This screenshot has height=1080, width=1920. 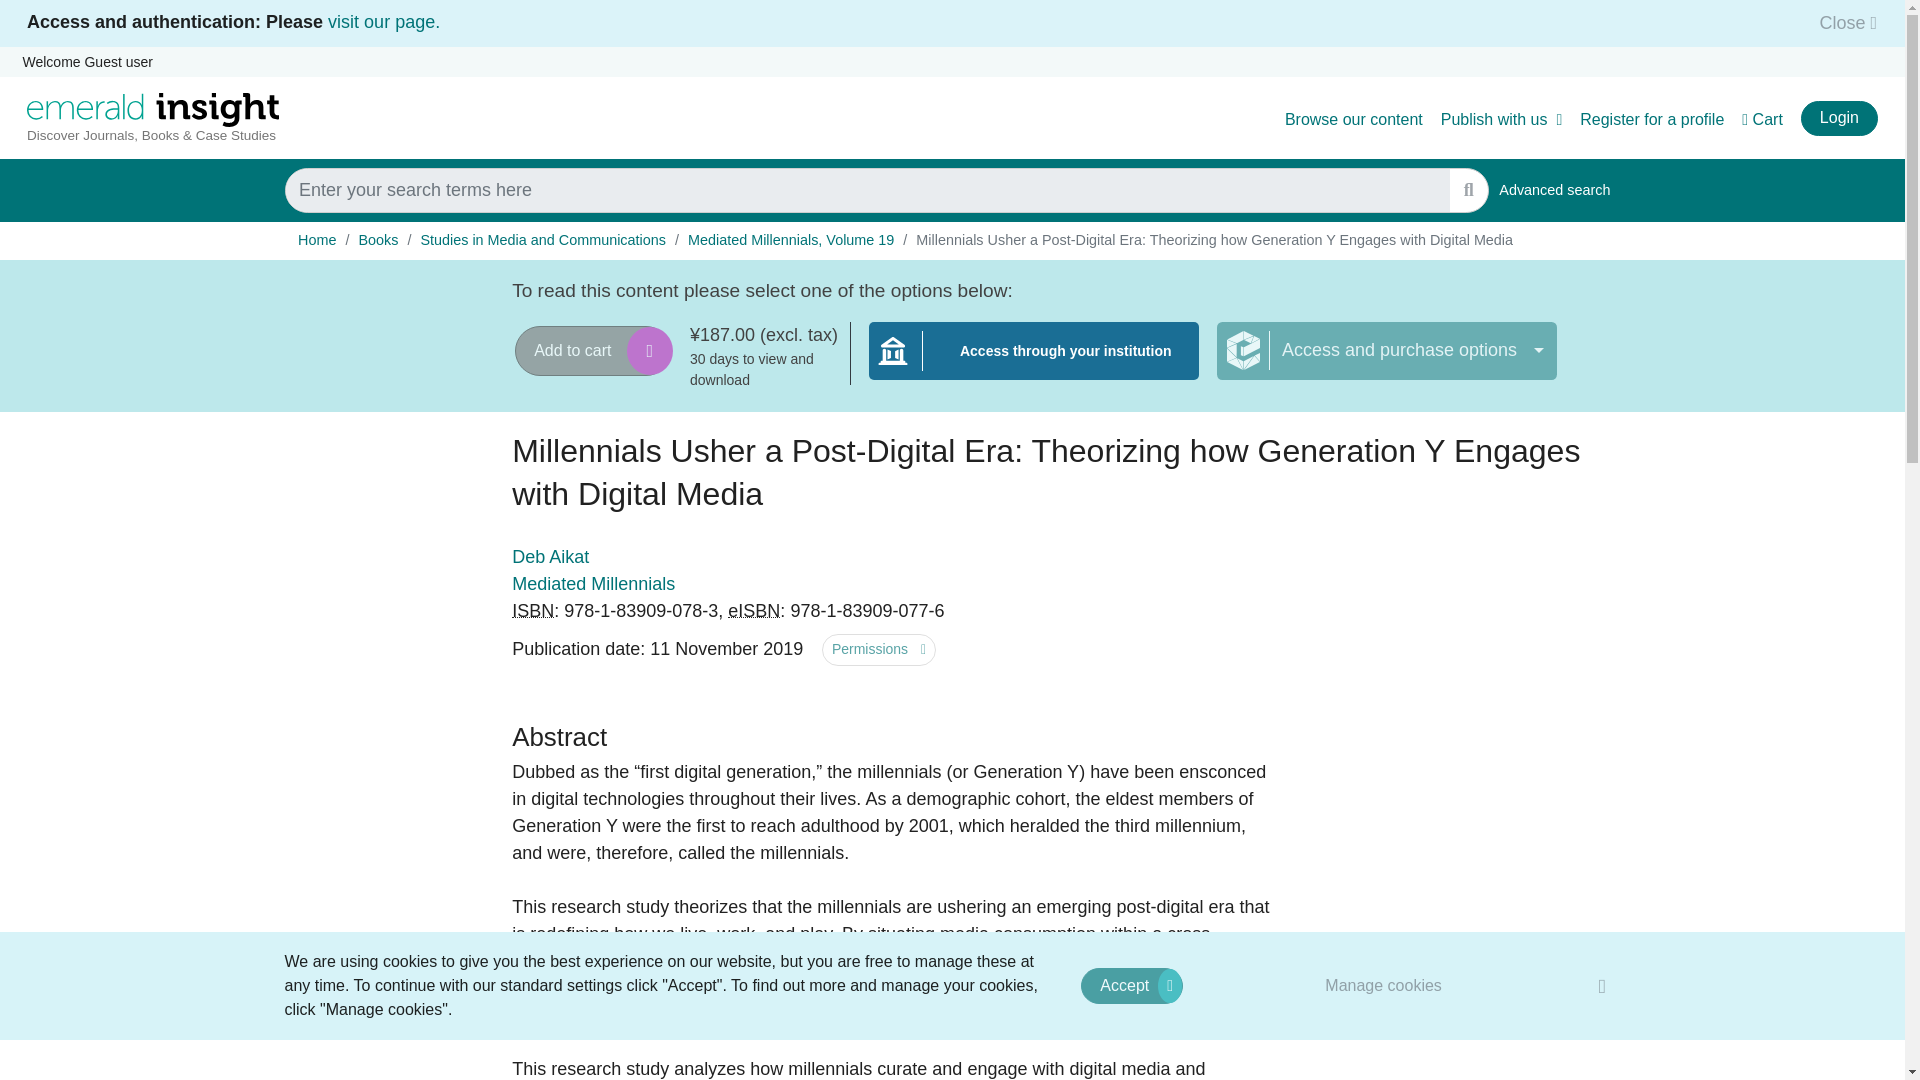 What do you see at coordinates (1468, 190) in the screenshot?
I see `SUBMIT` at bounding box center [1468, 190].